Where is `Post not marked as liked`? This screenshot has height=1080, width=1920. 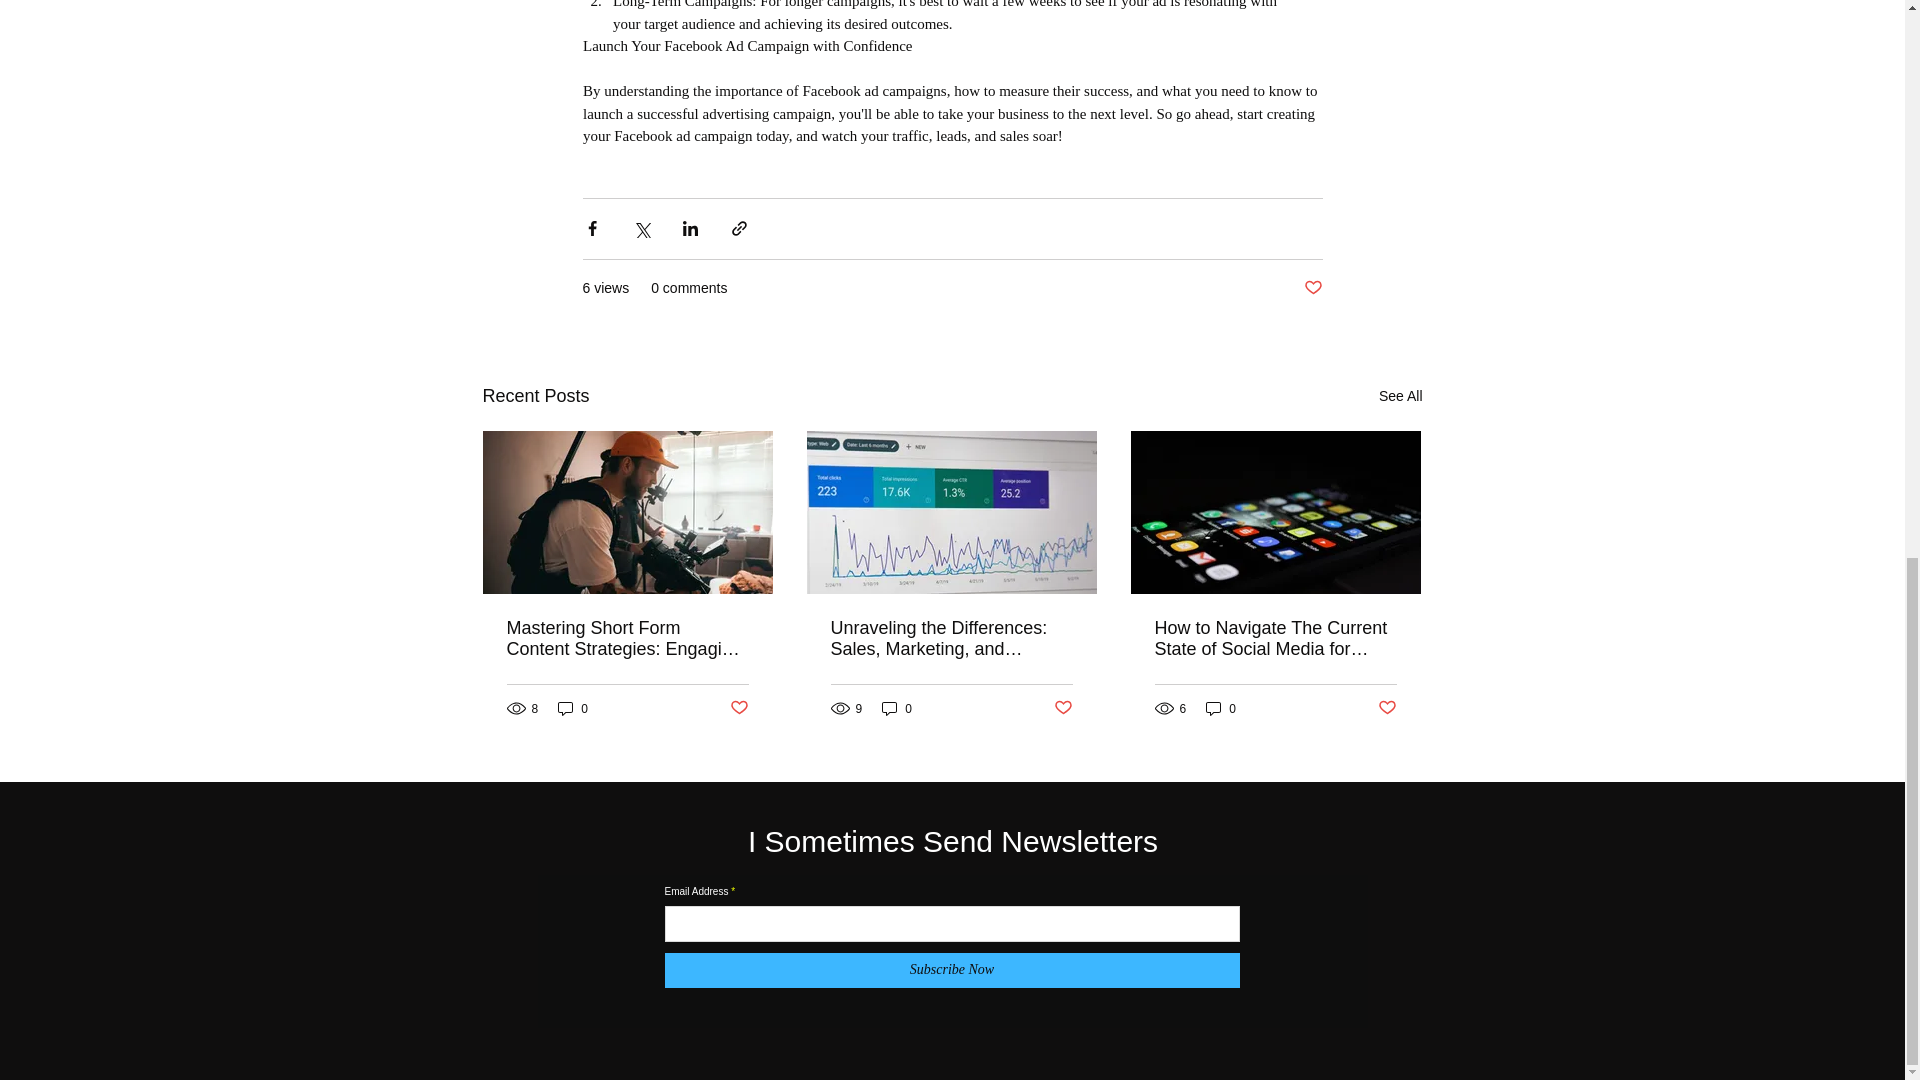 Post not marked as liked is located at coordinates (1064, 708).